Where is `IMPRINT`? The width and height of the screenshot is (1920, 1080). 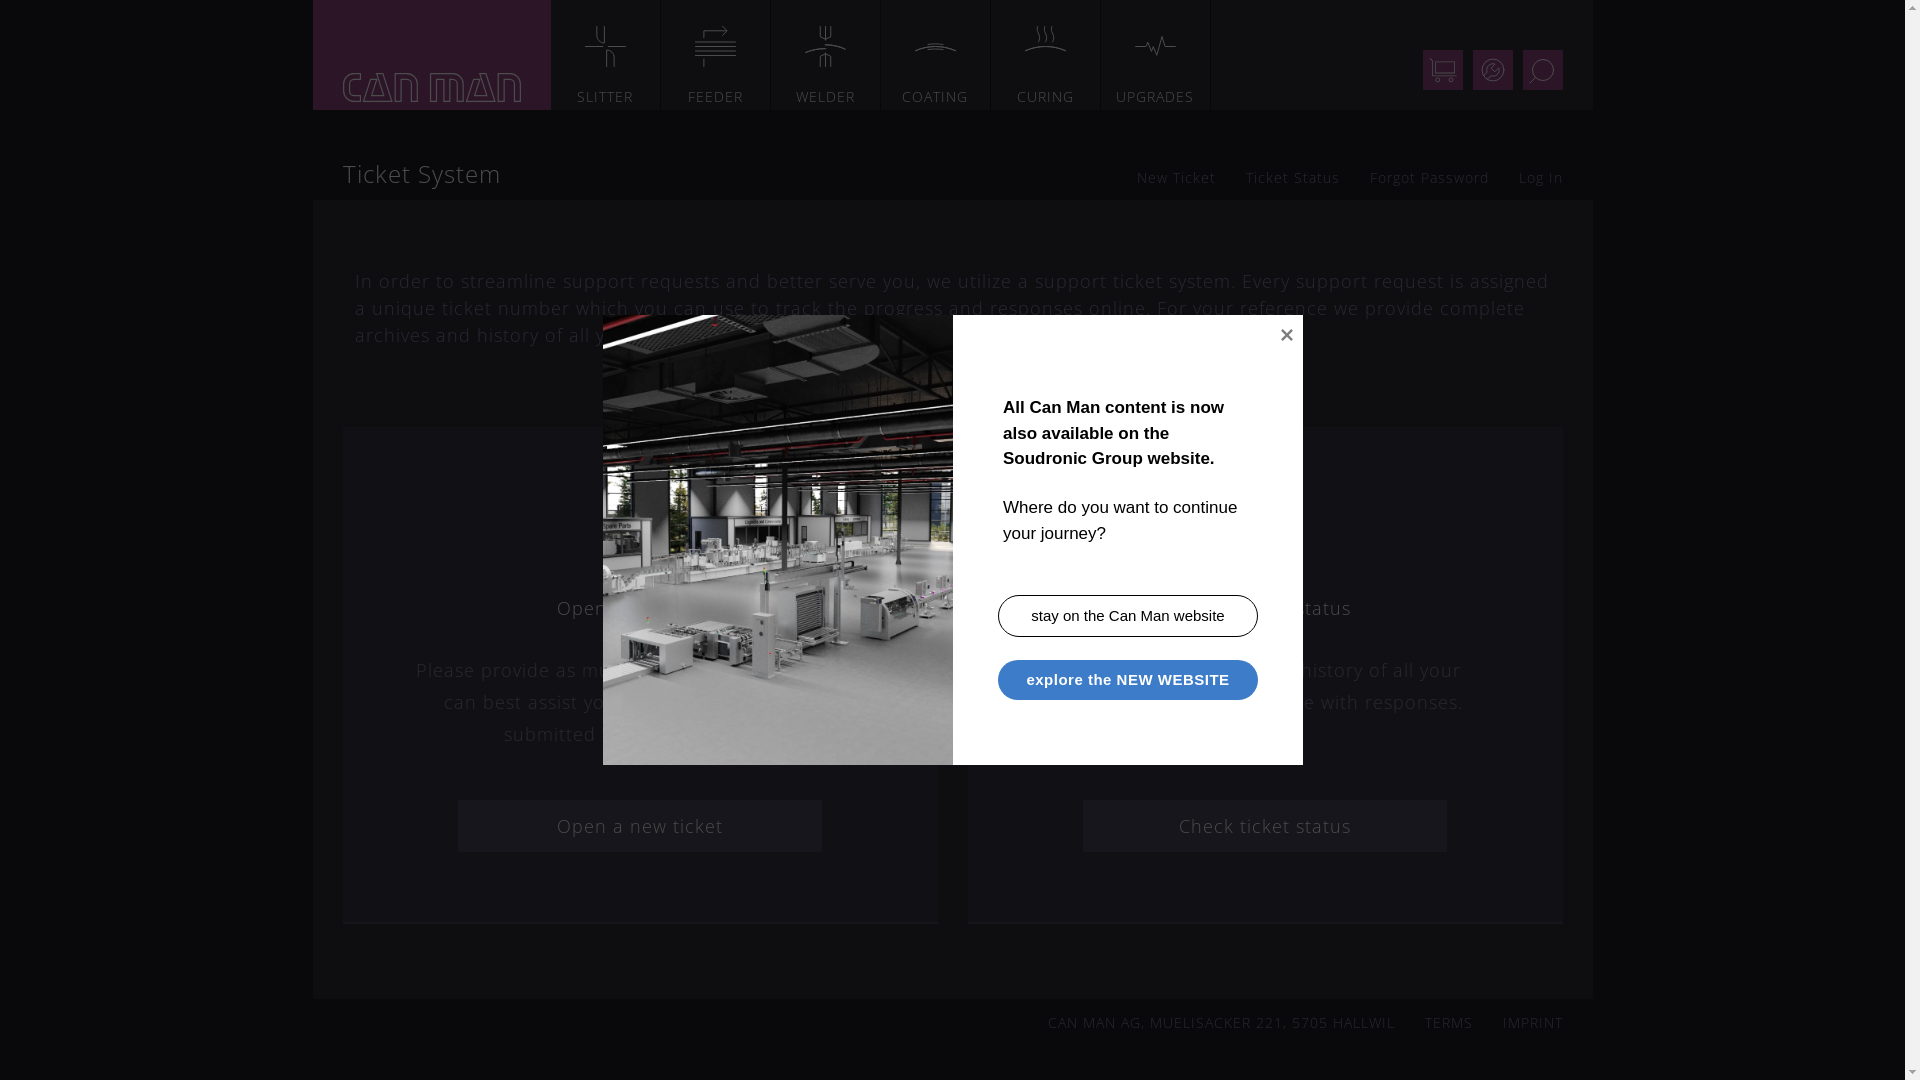 IMPRINT is located at coordinates (1532, 1022).